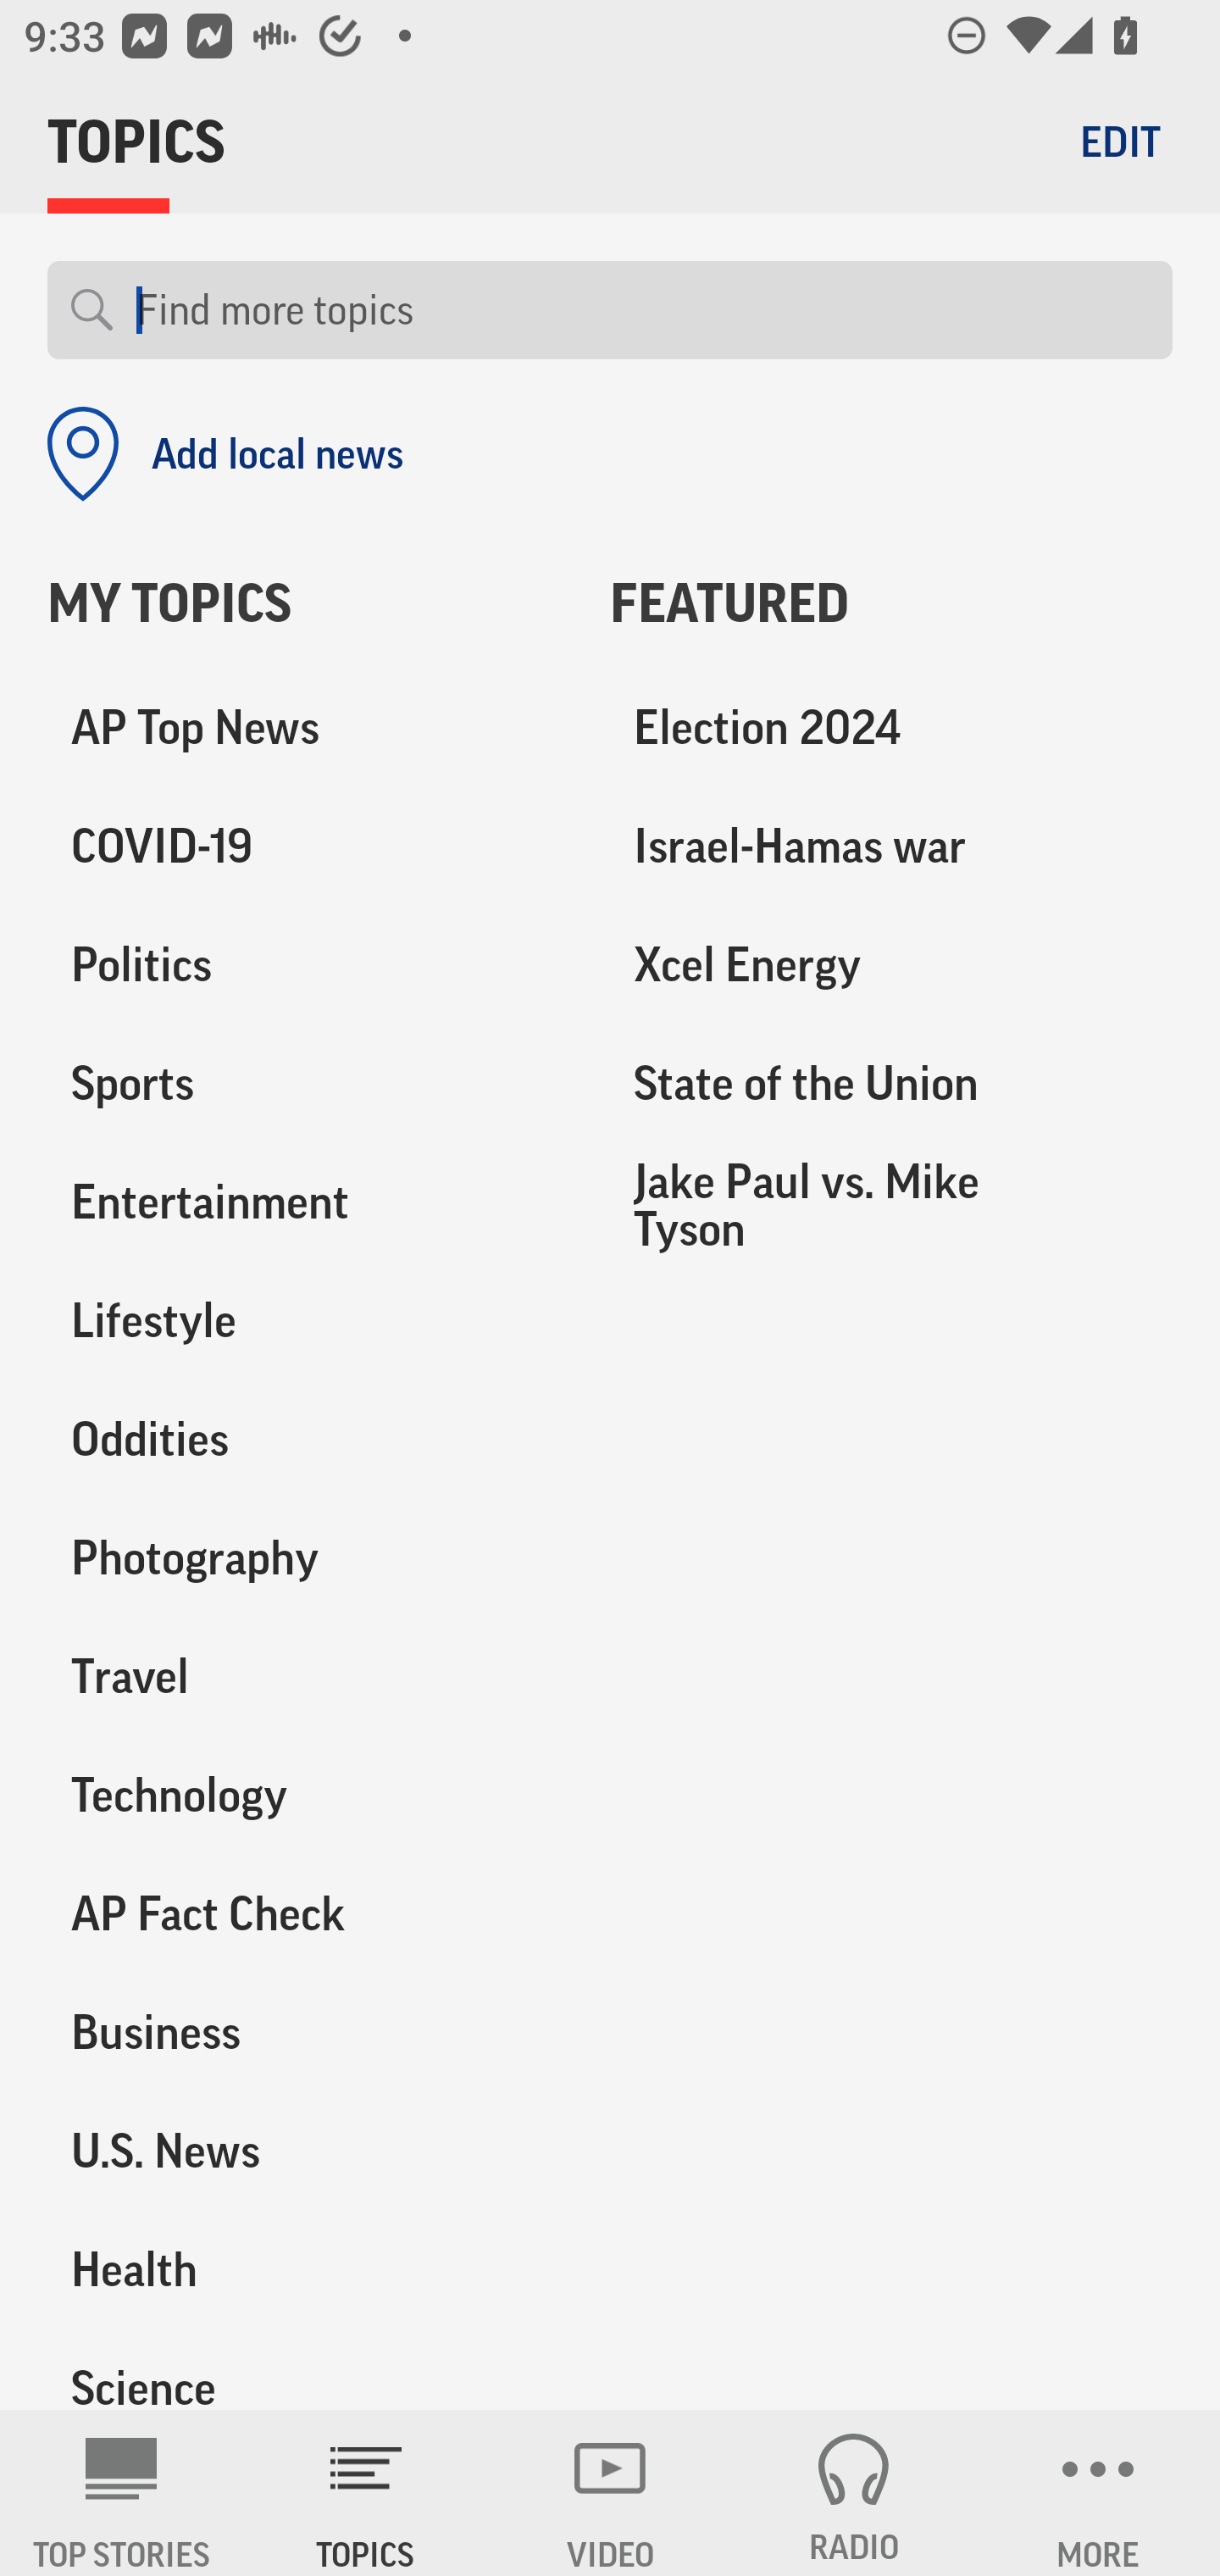 This screenshot has height=2576, width=1220. Describe the element at coordinates (1098, 2493) in the screenshot. I see `MORE` at that location.